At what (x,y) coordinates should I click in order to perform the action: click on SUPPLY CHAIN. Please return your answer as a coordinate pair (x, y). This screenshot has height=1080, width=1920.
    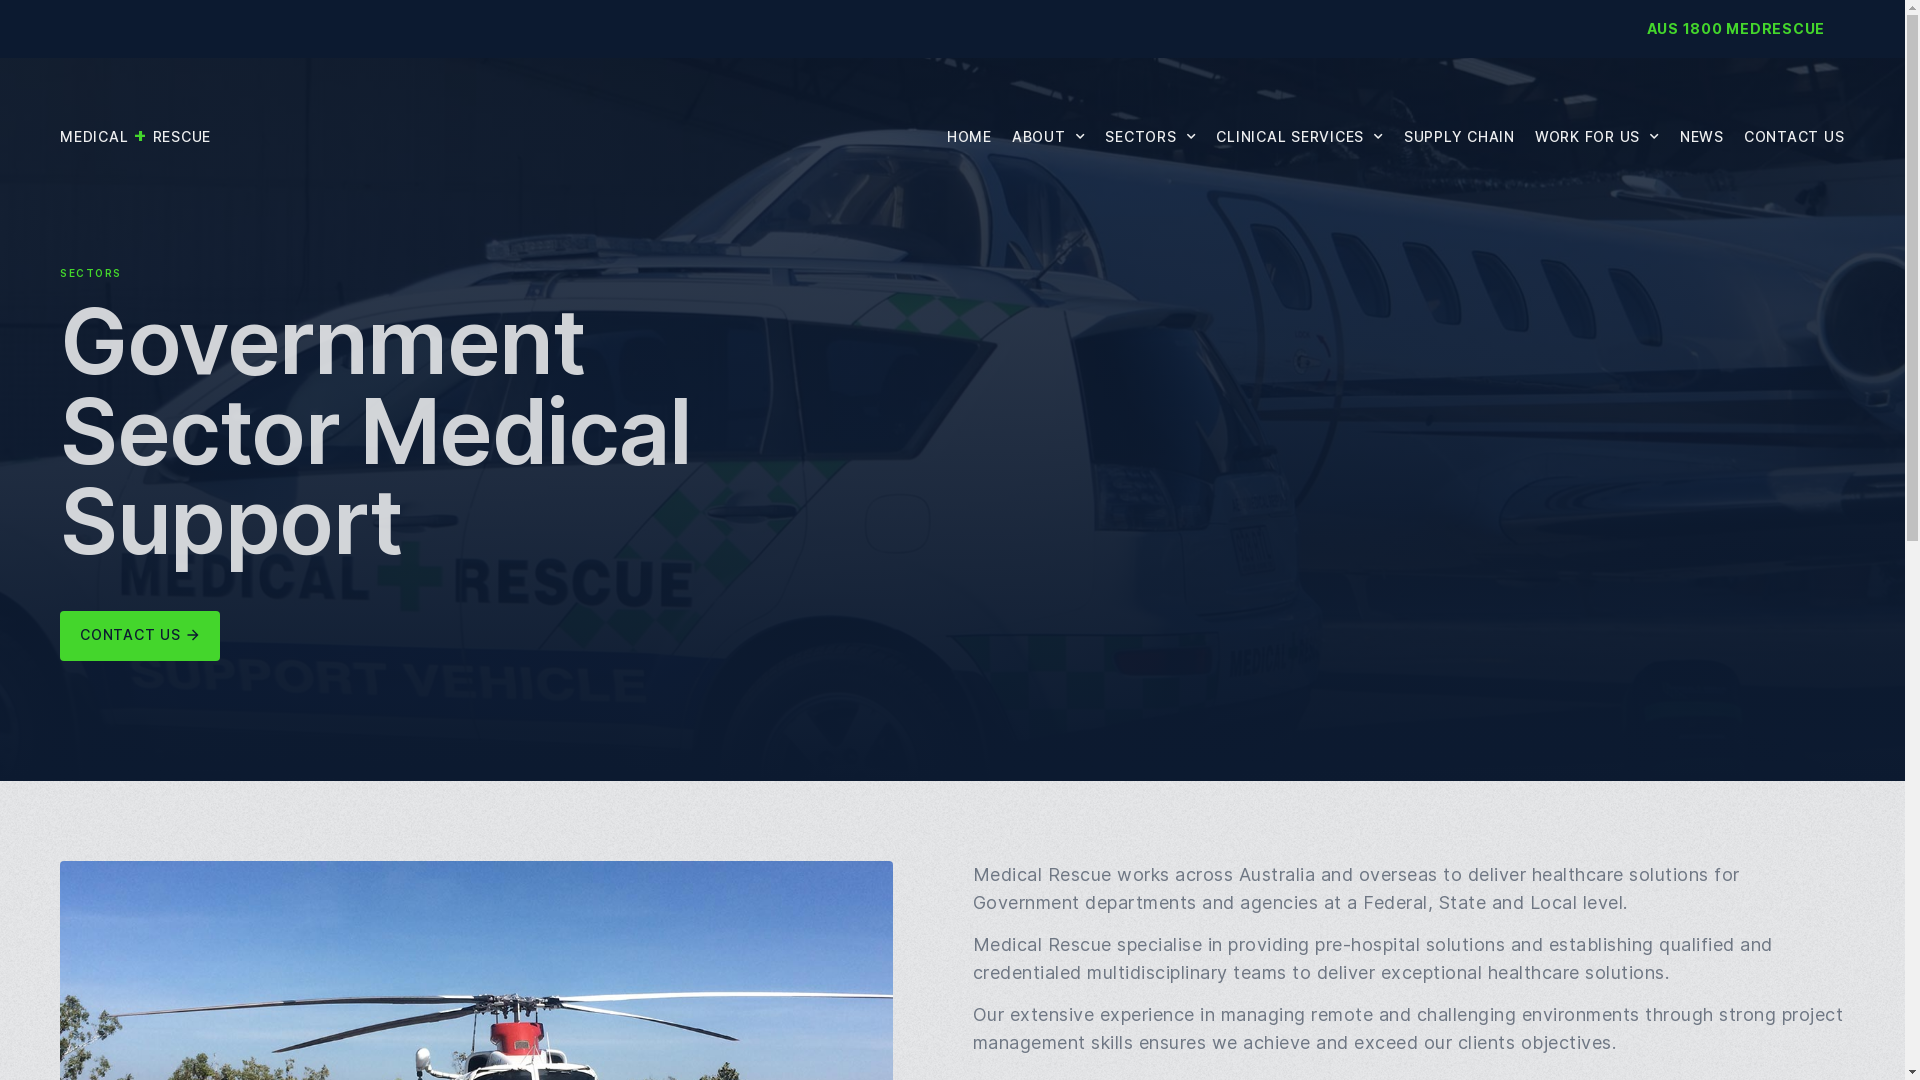
    Looking at the image, I should click on (1460, 136).